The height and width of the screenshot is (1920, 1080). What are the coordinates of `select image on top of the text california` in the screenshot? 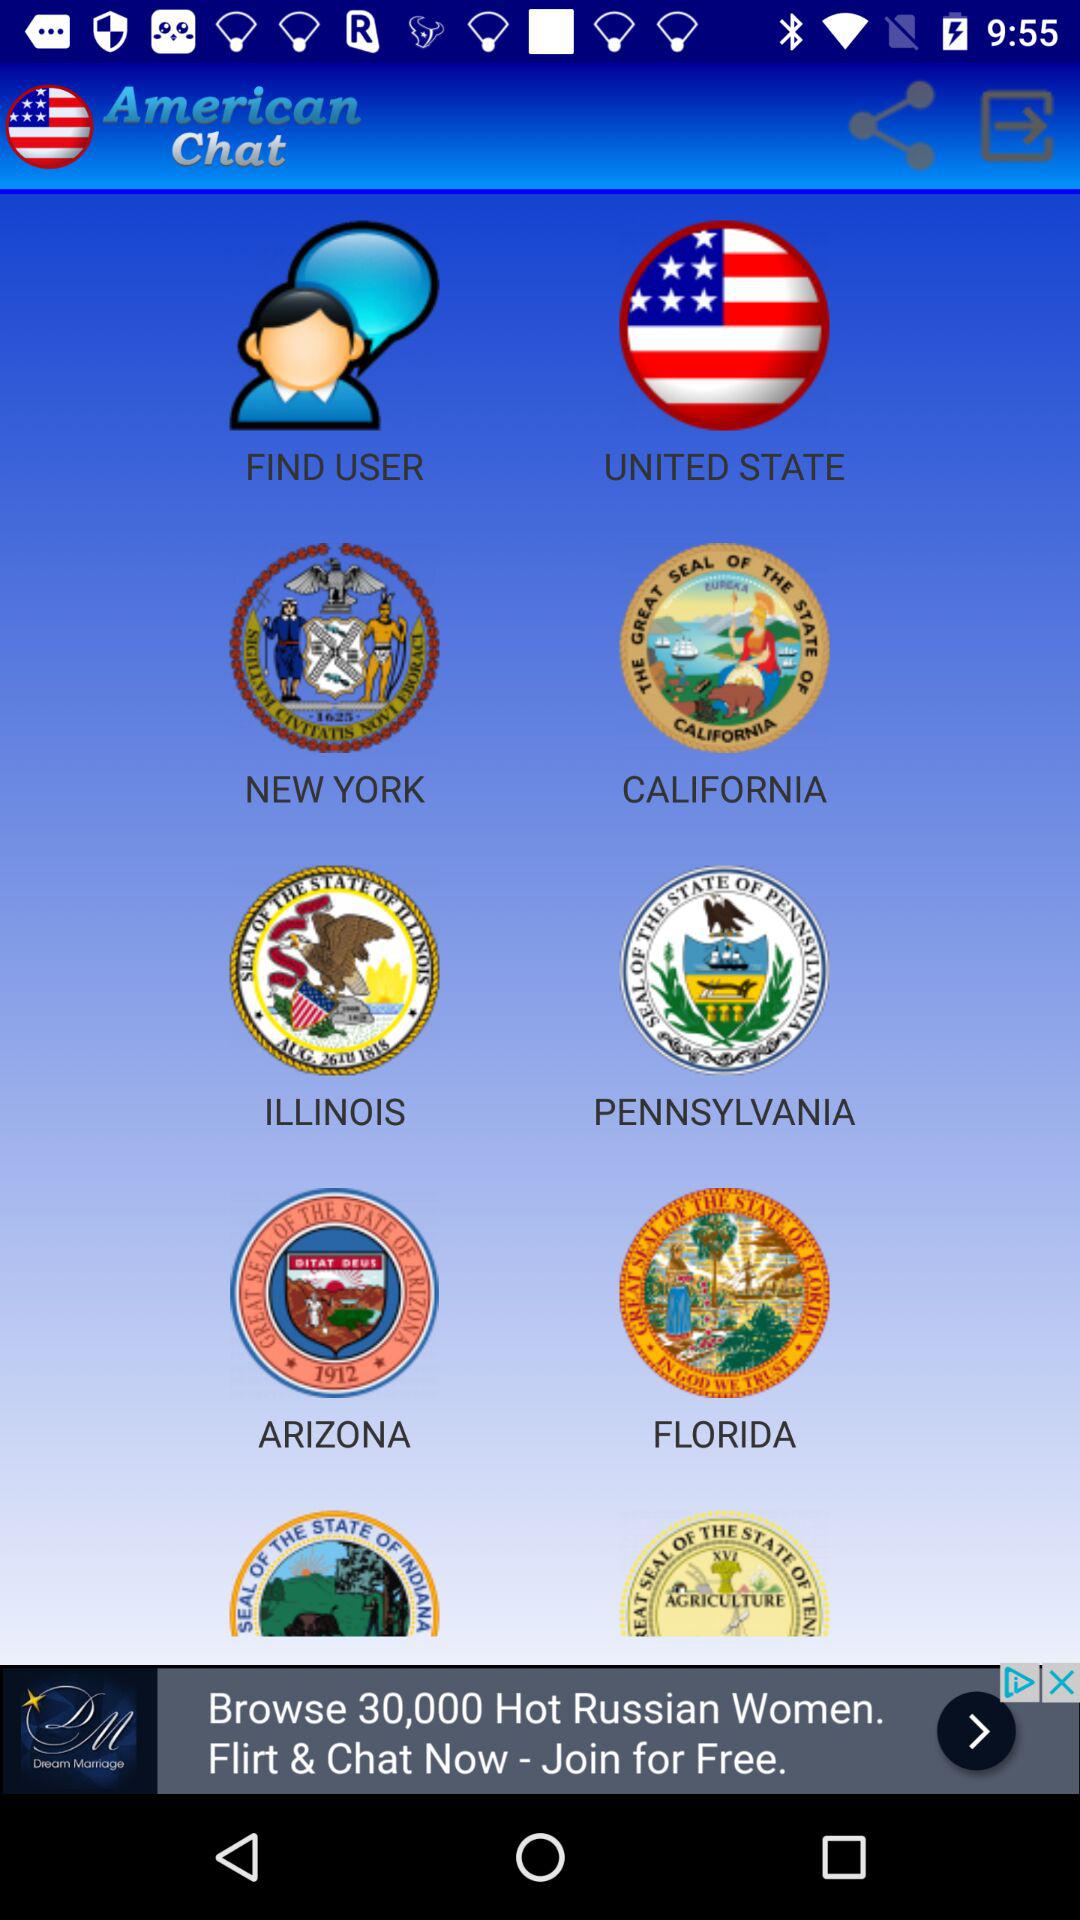 It's located at (724, 648).